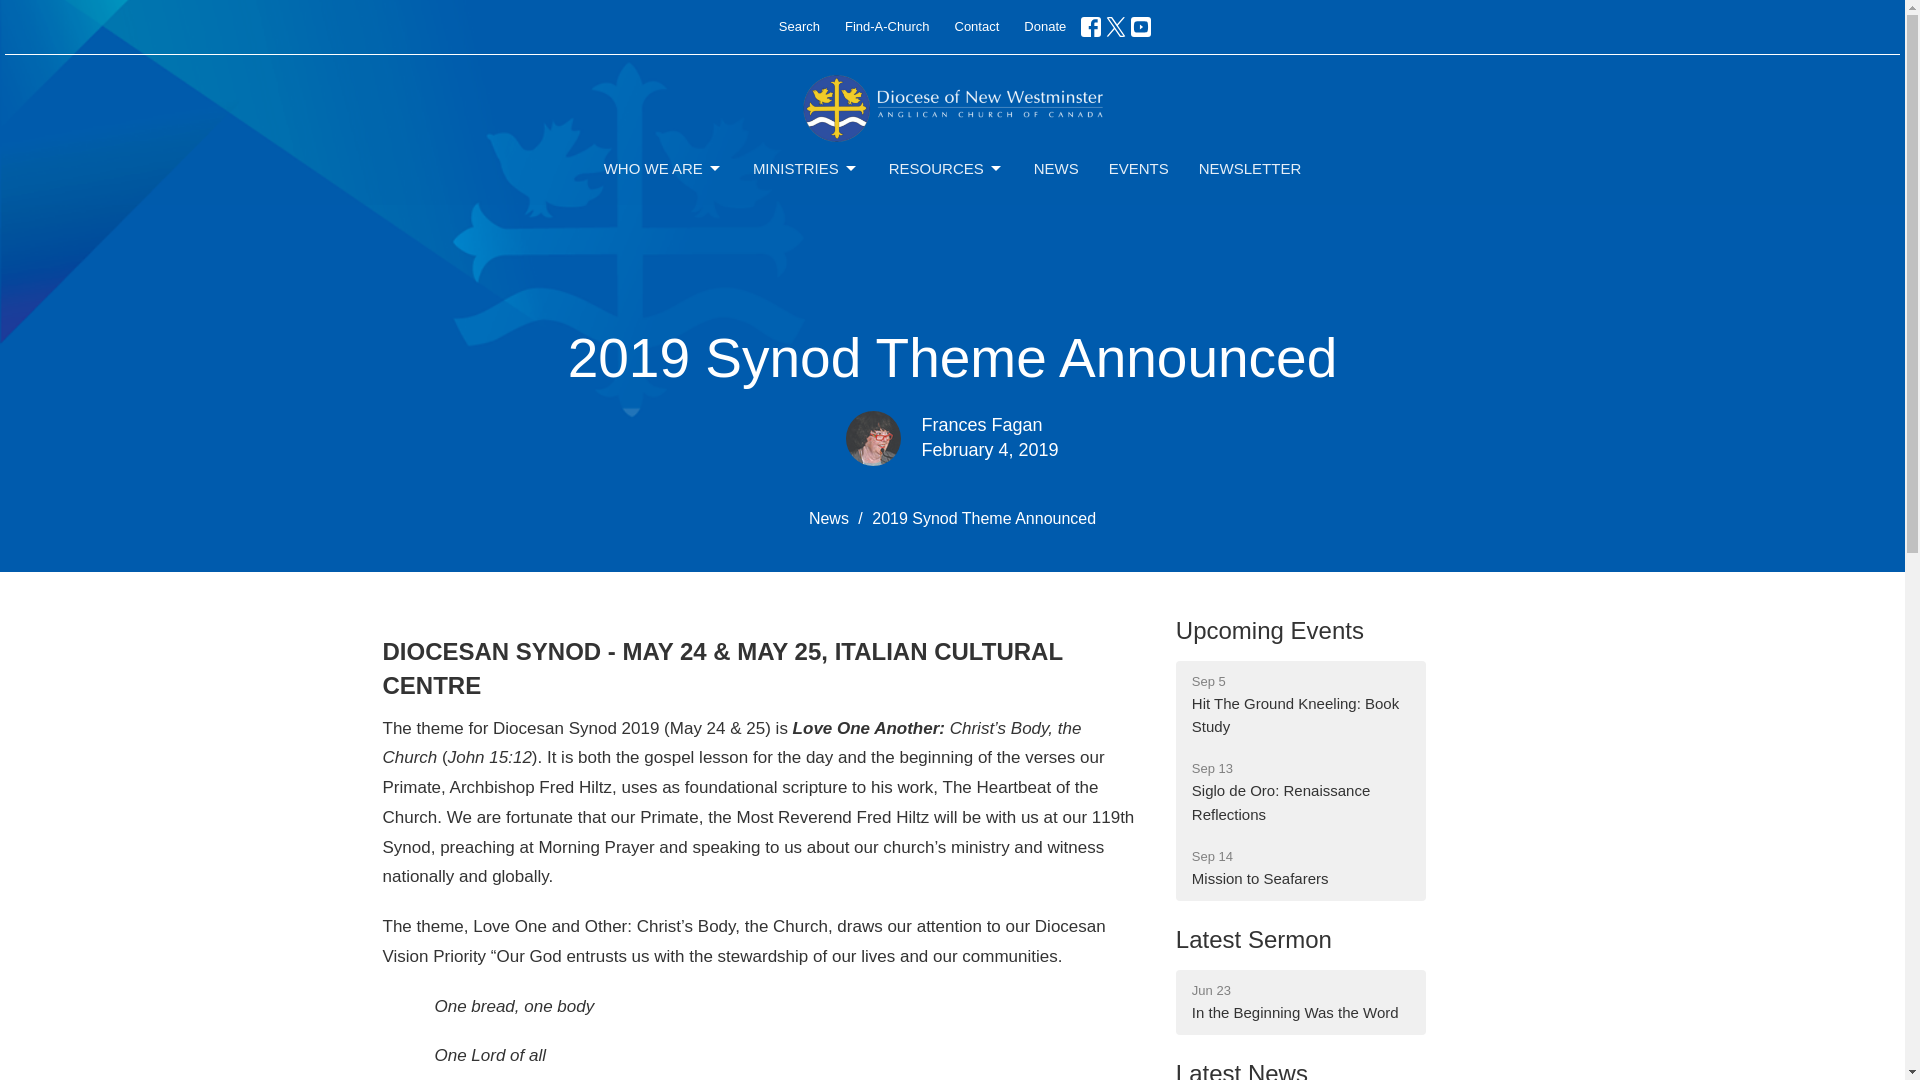 This screenshot has width=1920, height=1080. Describe the element at coordinates (1139, 168) in the screenshot. I see `EVENTS` at that location.